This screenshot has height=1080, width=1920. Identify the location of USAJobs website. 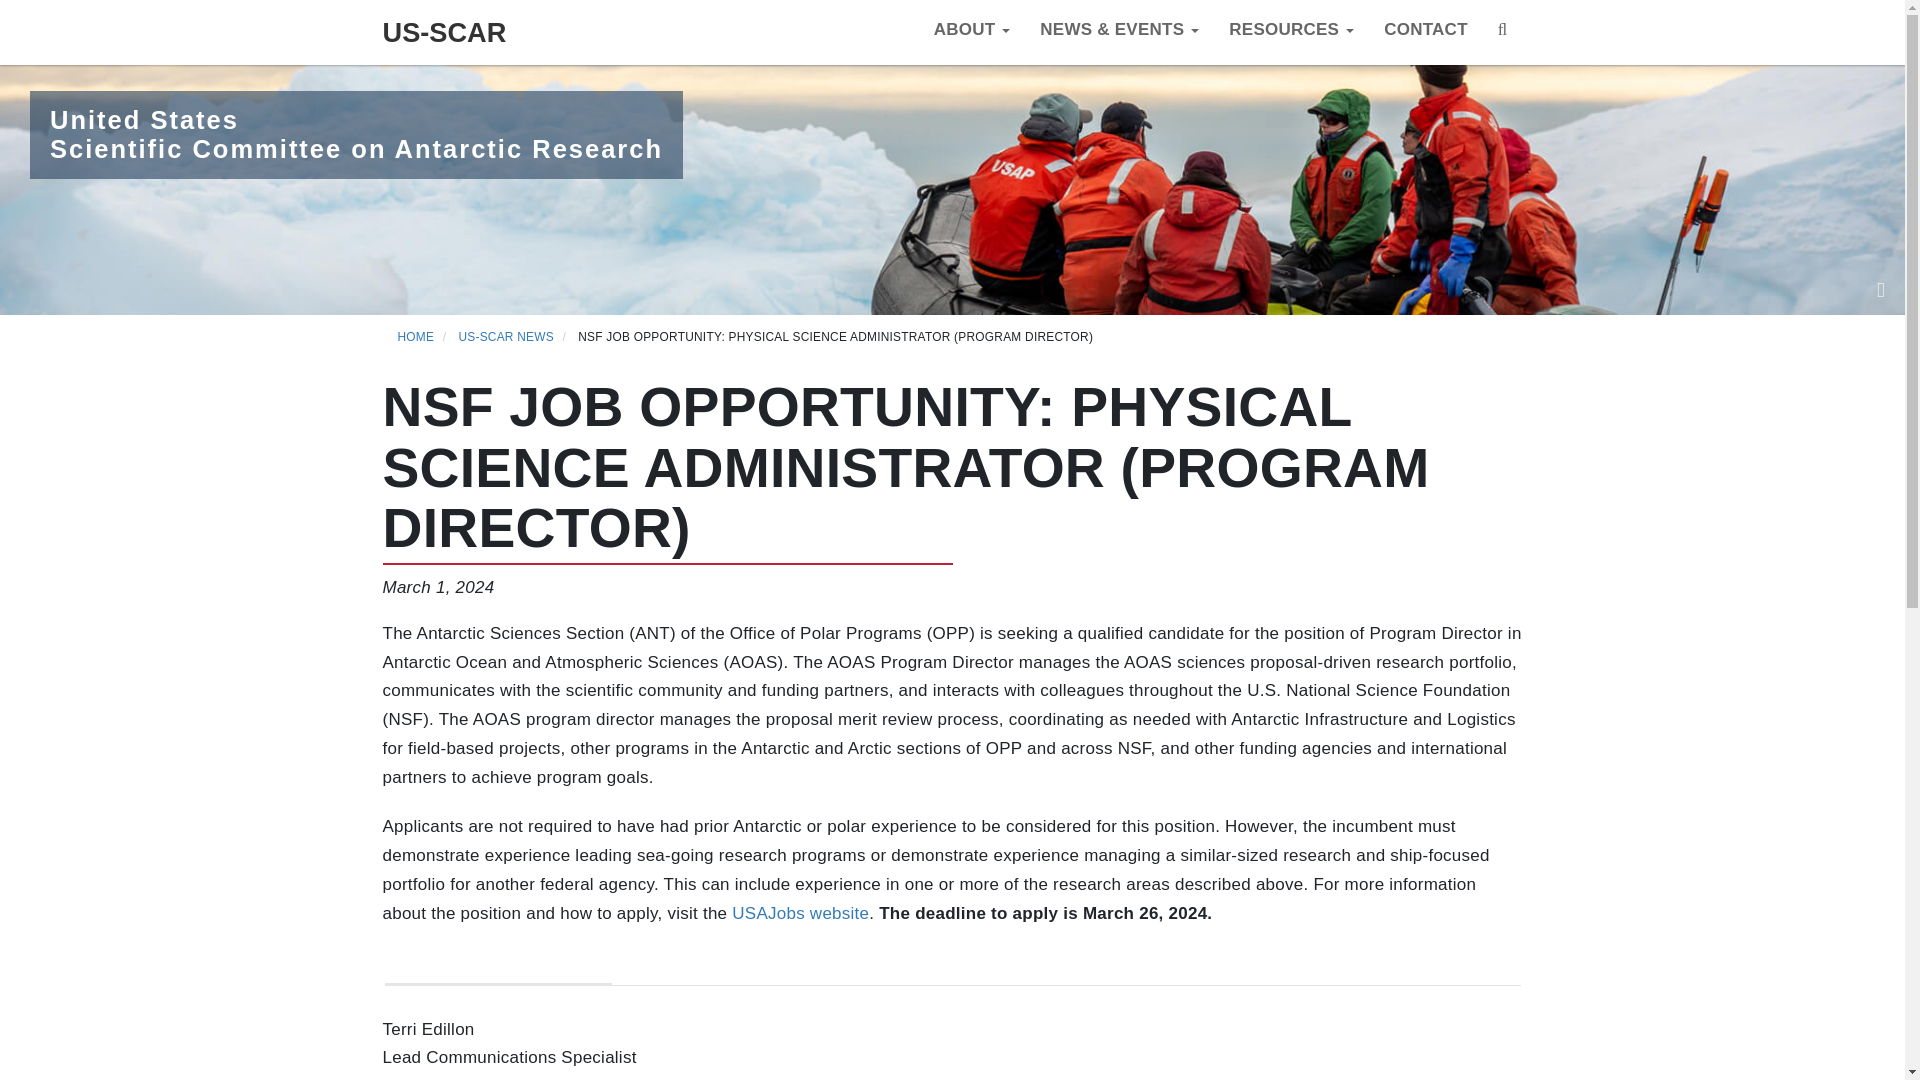
(800, 913).